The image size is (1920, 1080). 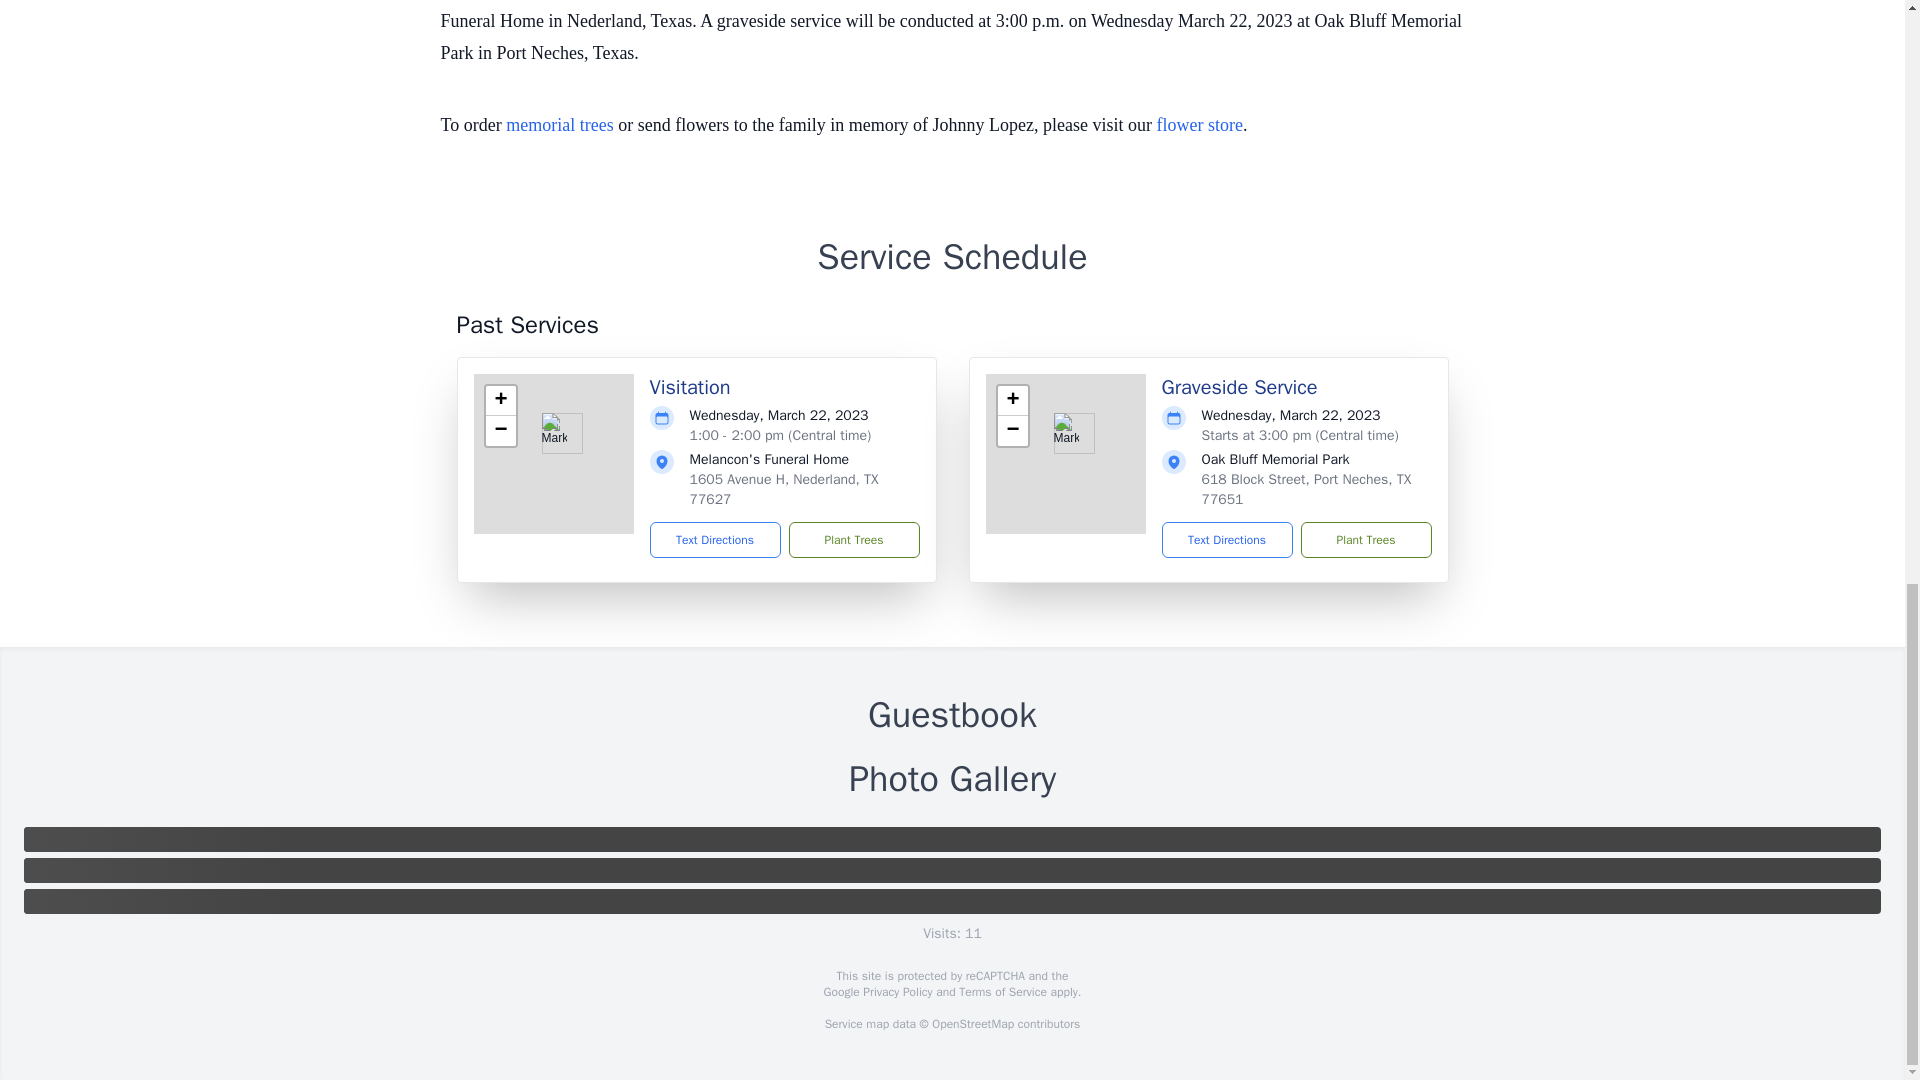 I want to click on Zoom out, so click(x=500, y=430).